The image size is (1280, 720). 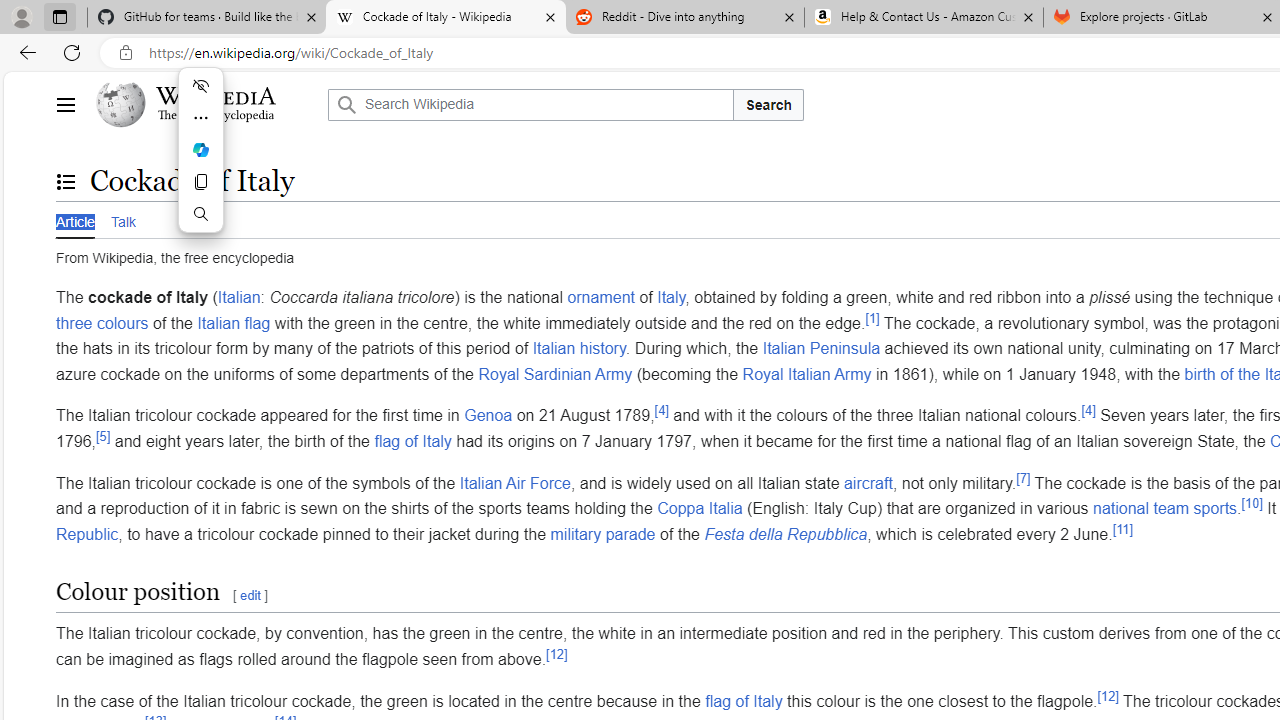 What do you see at coordinates (514, 482) in the screenshot?
I see `Italian Air Force` at bounding box center [514, 482].